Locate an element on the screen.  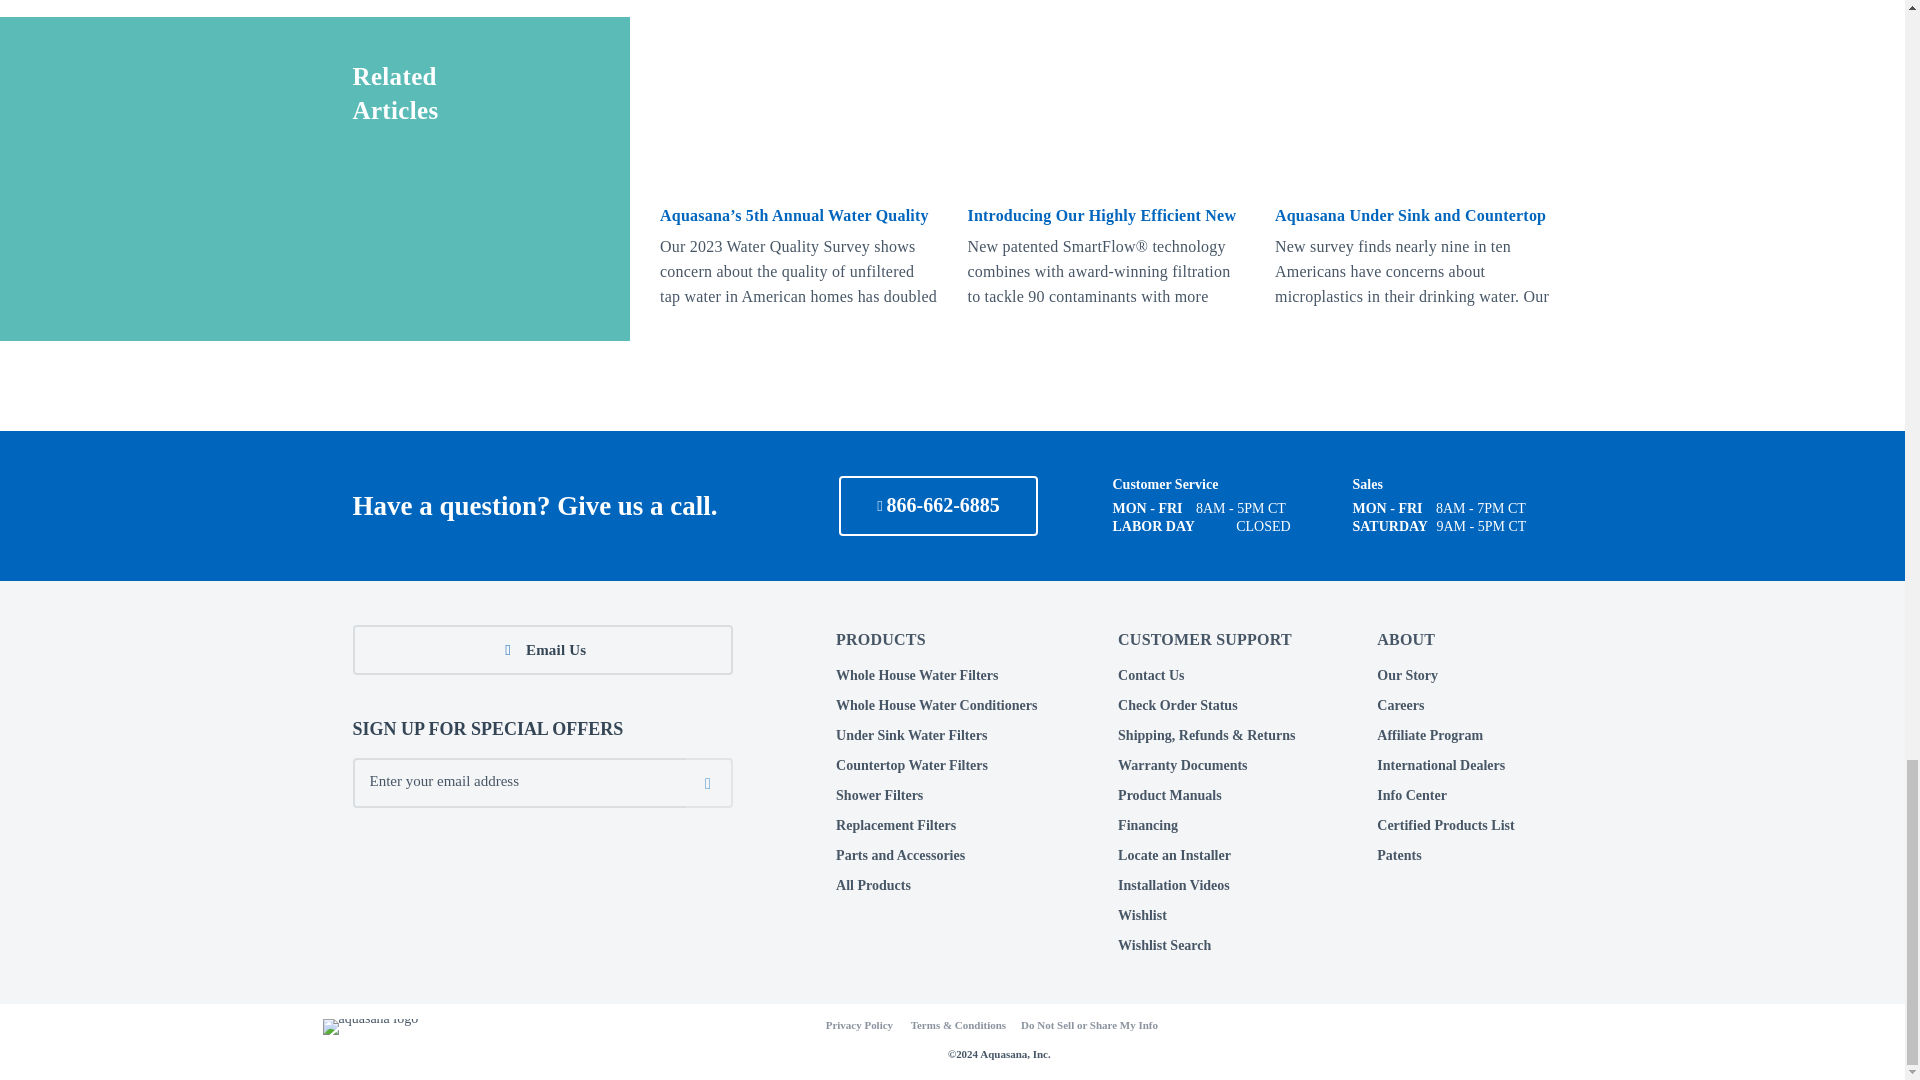
Go to Contact Us is located at coordinates (1150, 675).